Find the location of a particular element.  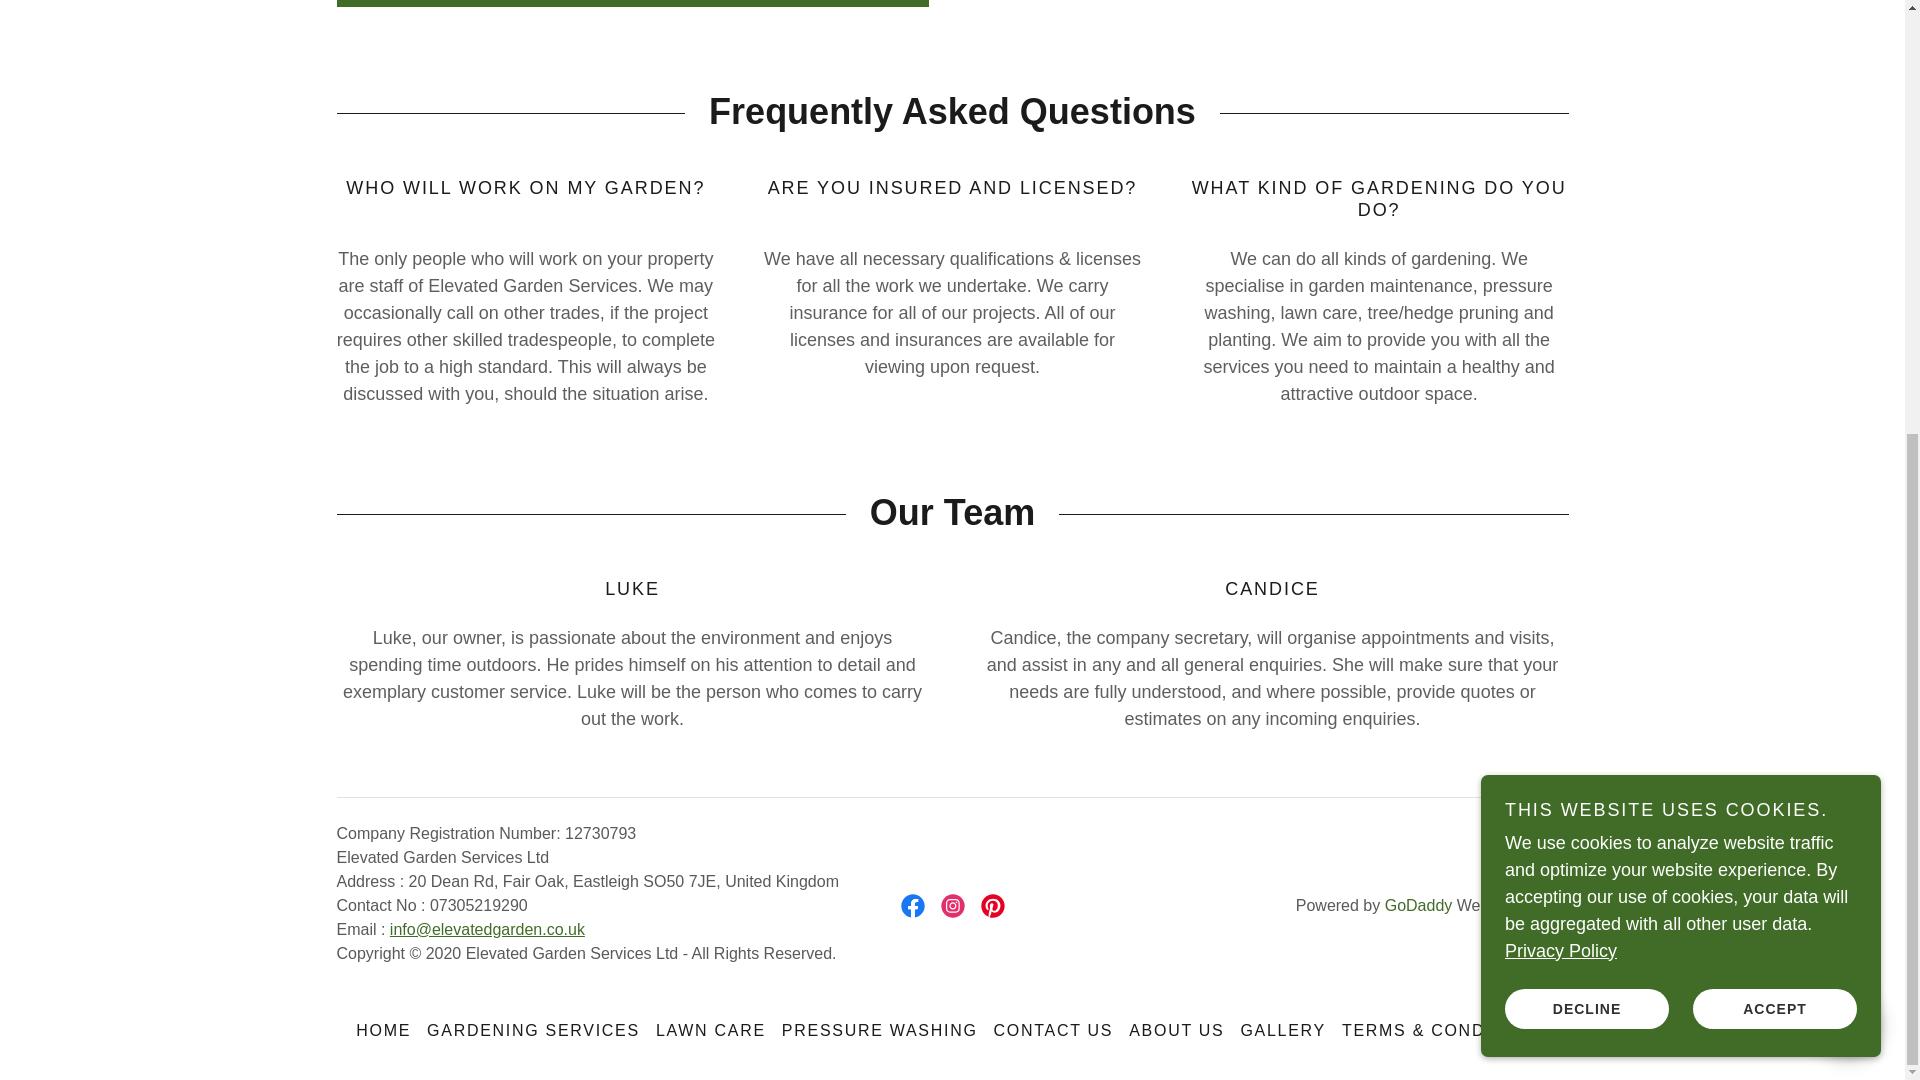

GoDaddy is located at coordinates (1418, 905).